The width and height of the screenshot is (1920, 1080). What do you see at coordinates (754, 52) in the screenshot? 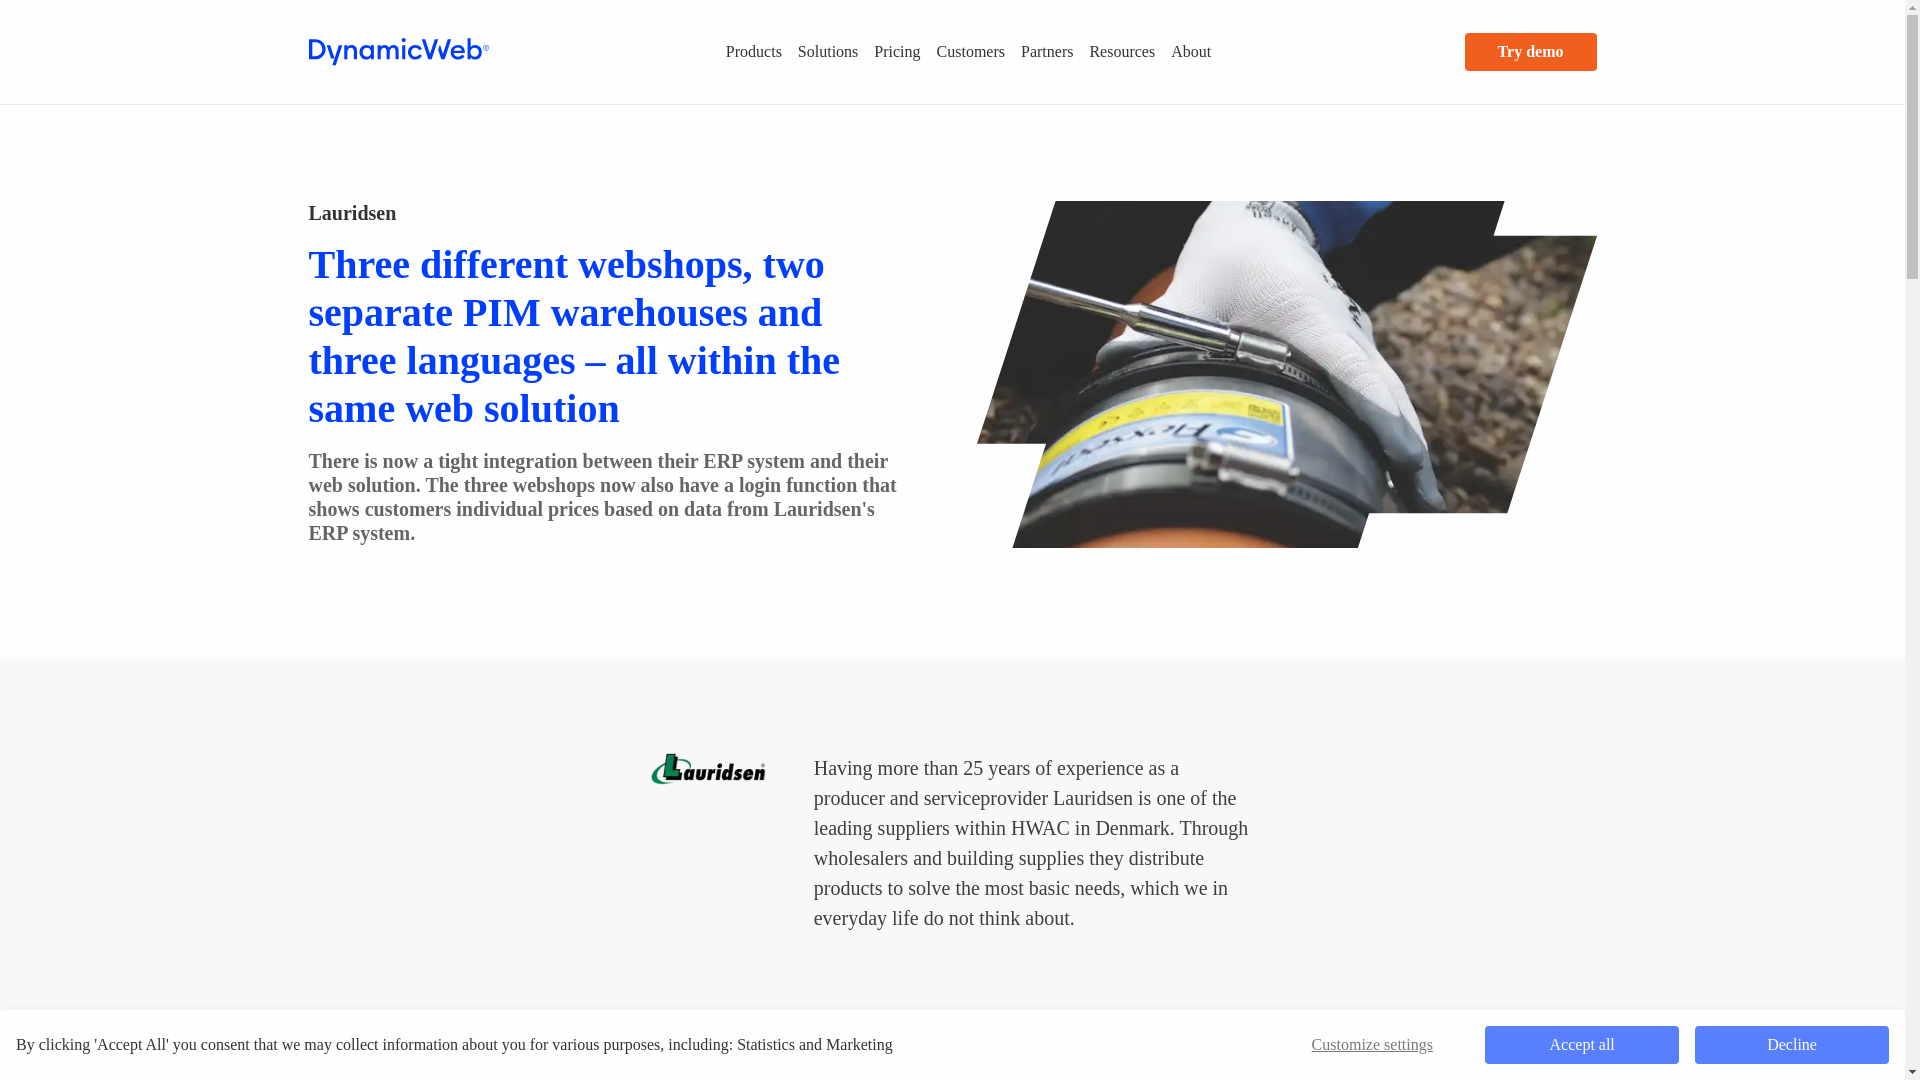
I see `Products` at bounding box center [754, 52].